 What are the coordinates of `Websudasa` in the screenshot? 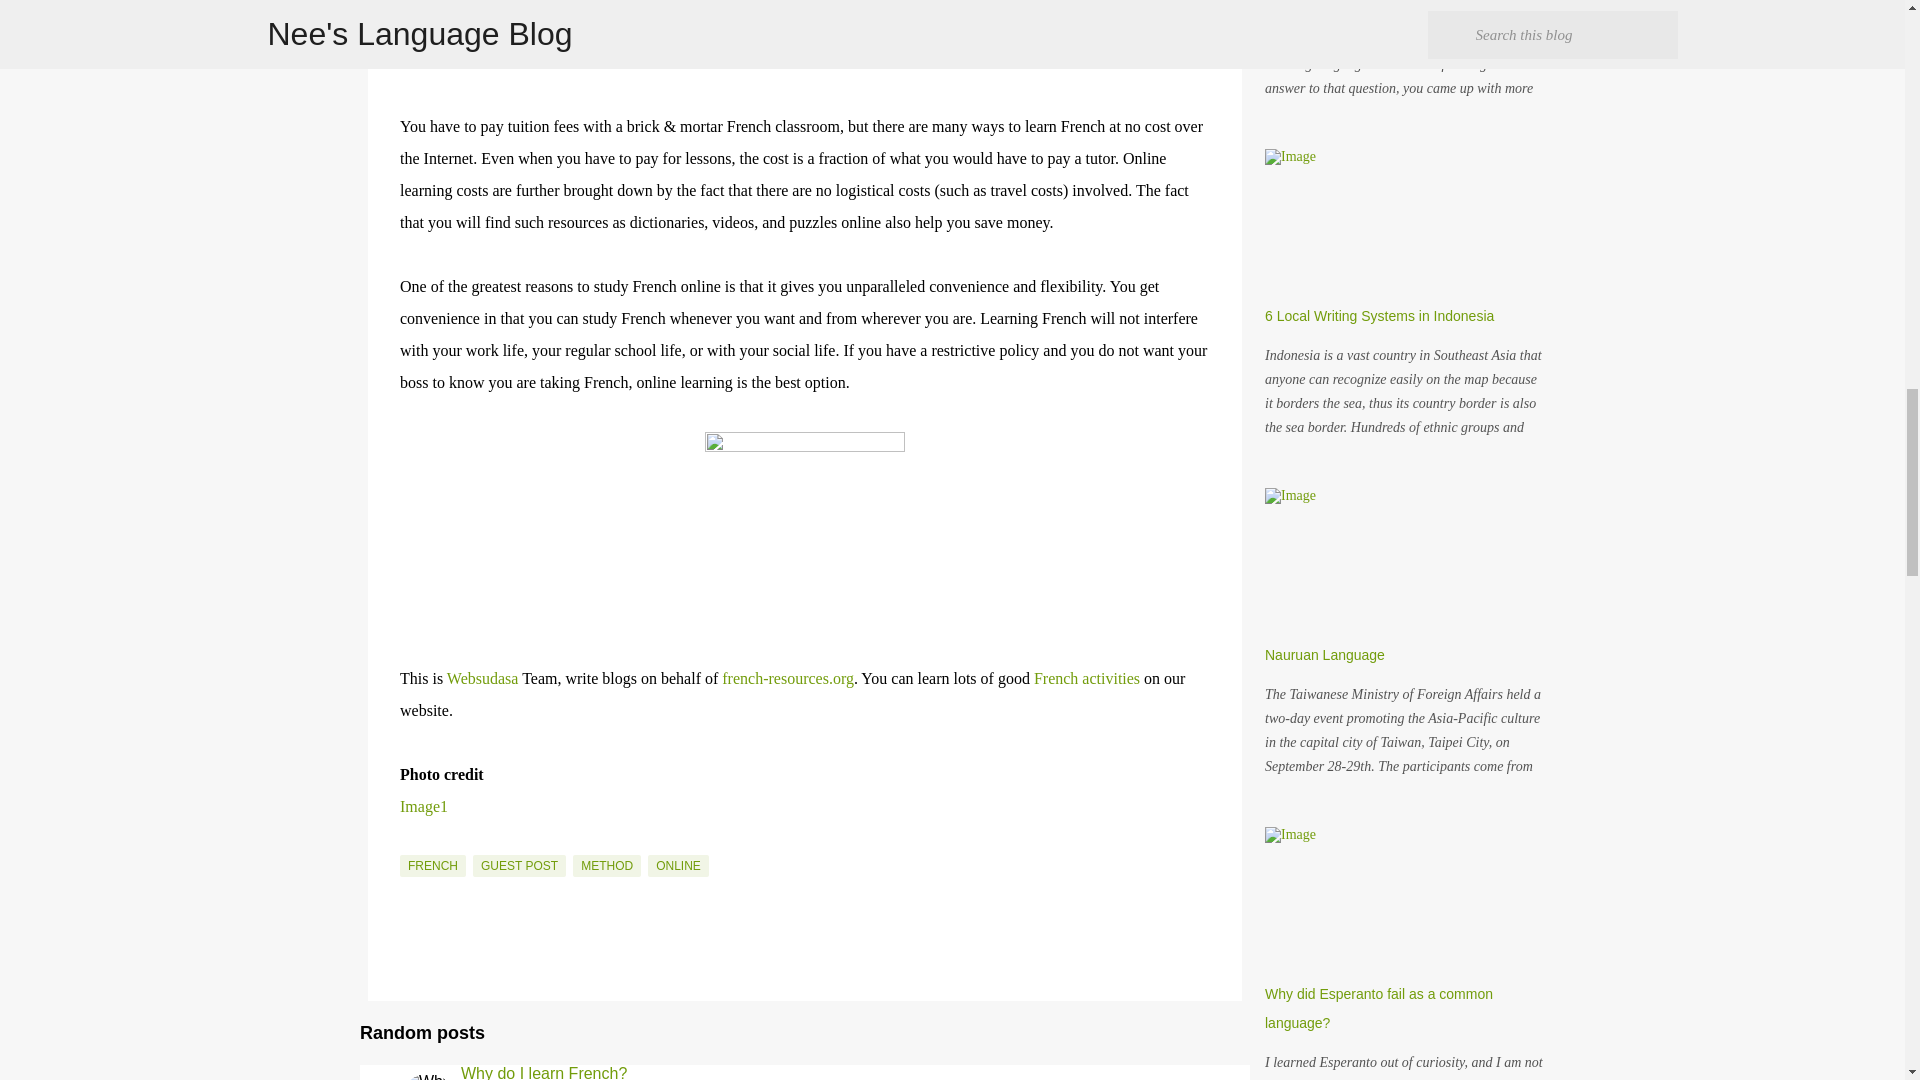 It's located at (484, 678).